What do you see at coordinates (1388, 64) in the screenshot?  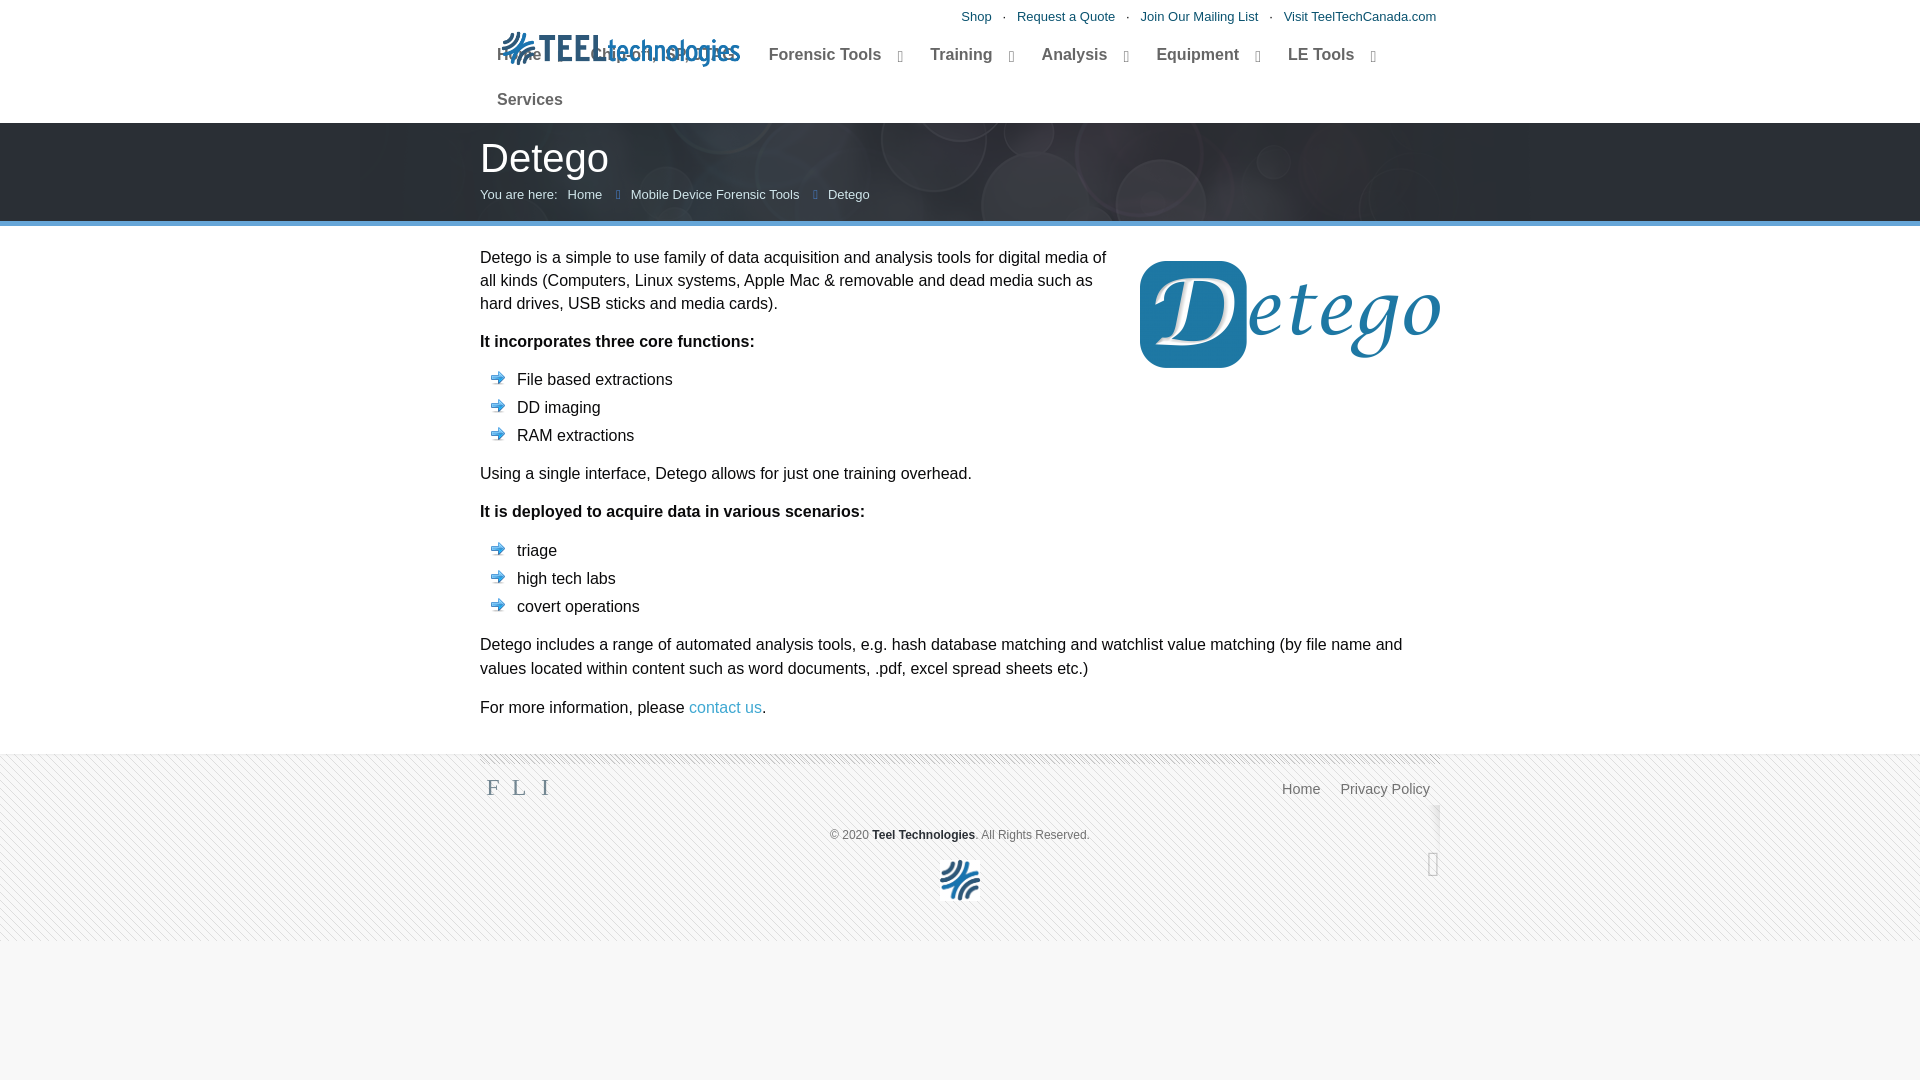 I see `Search` at bounding box center [1388, 64].